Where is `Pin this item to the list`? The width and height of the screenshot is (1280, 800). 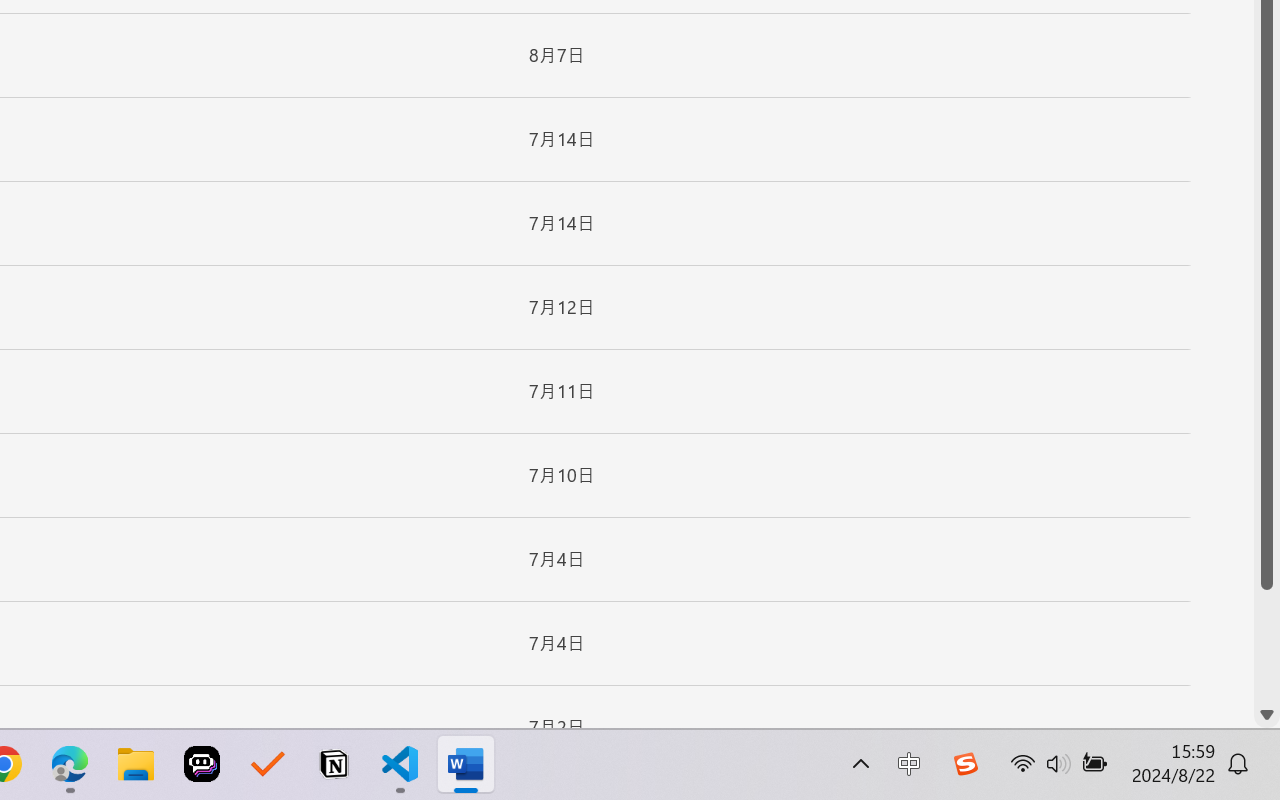 Pin this item to the list is located at coordinates (480, 727).